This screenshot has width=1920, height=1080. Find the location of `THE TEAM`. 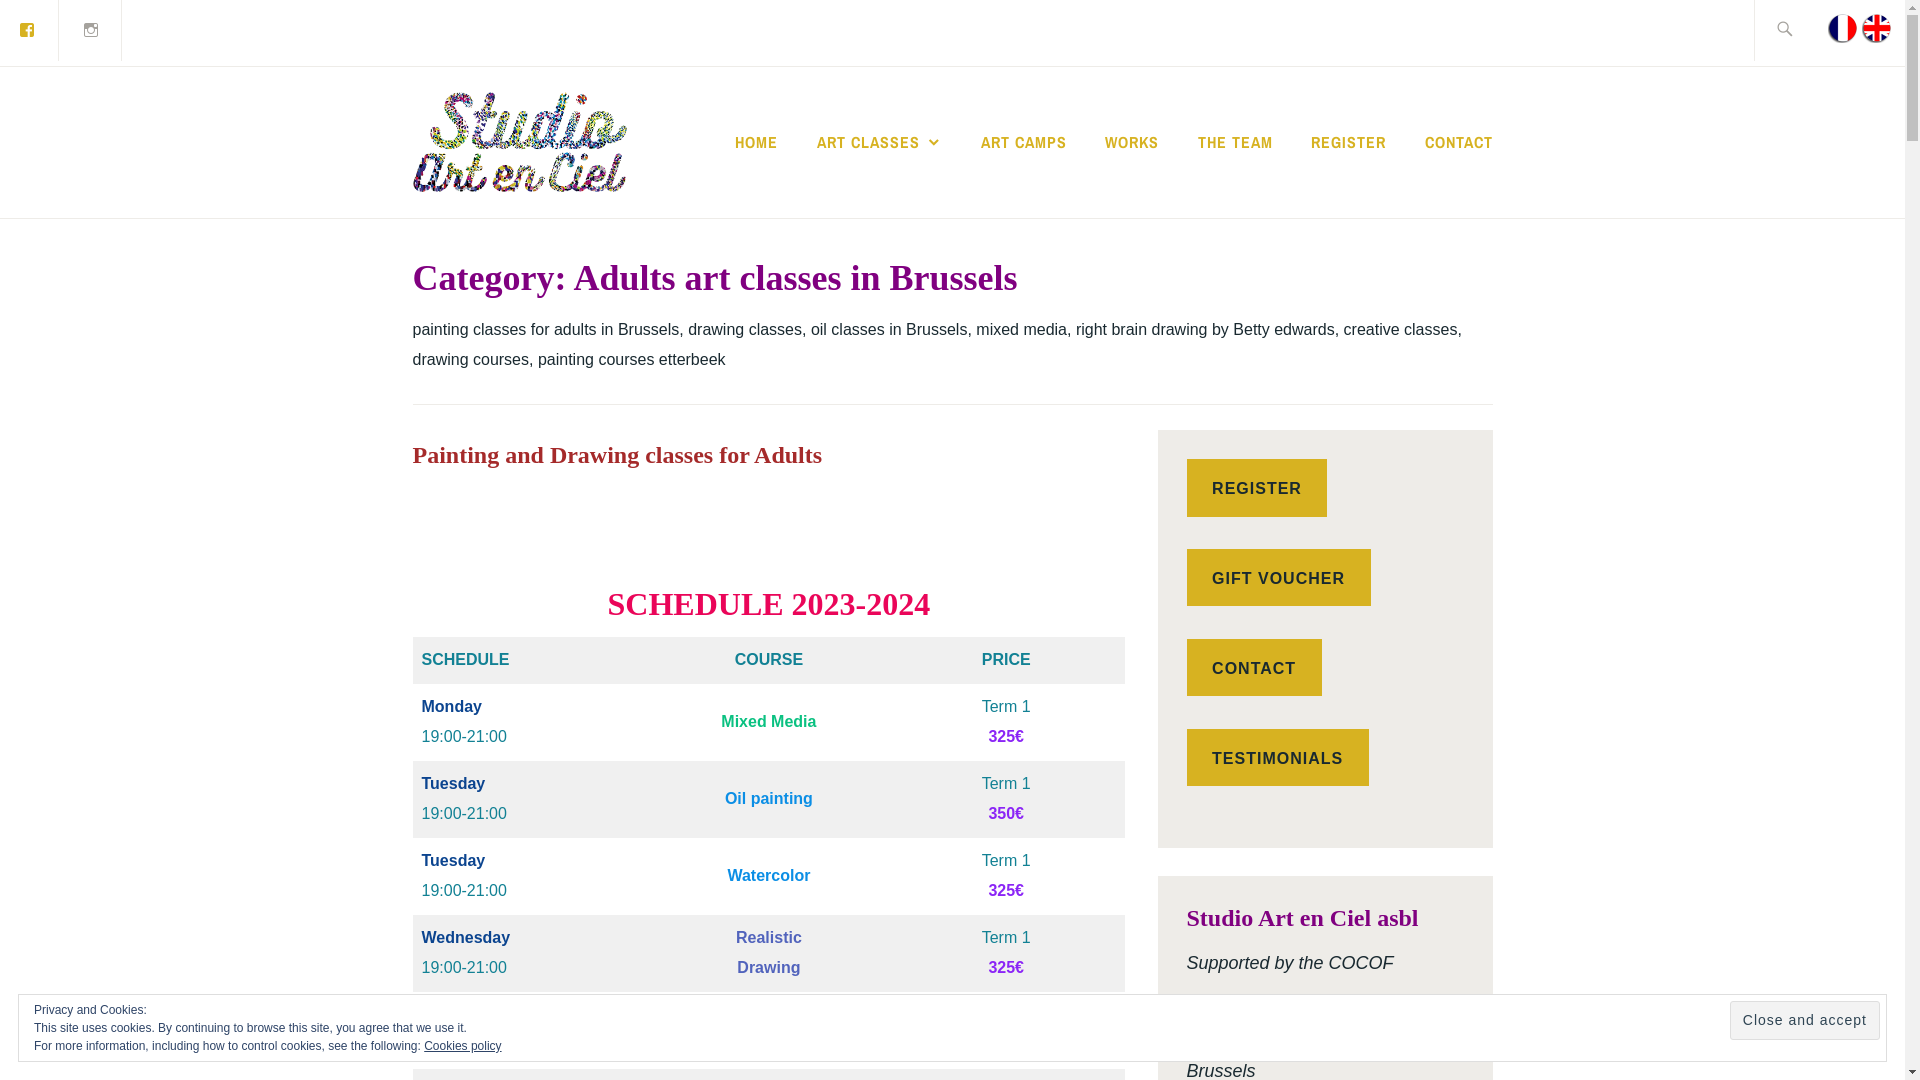

THE TEAM is located at coordinates (1236, 142).